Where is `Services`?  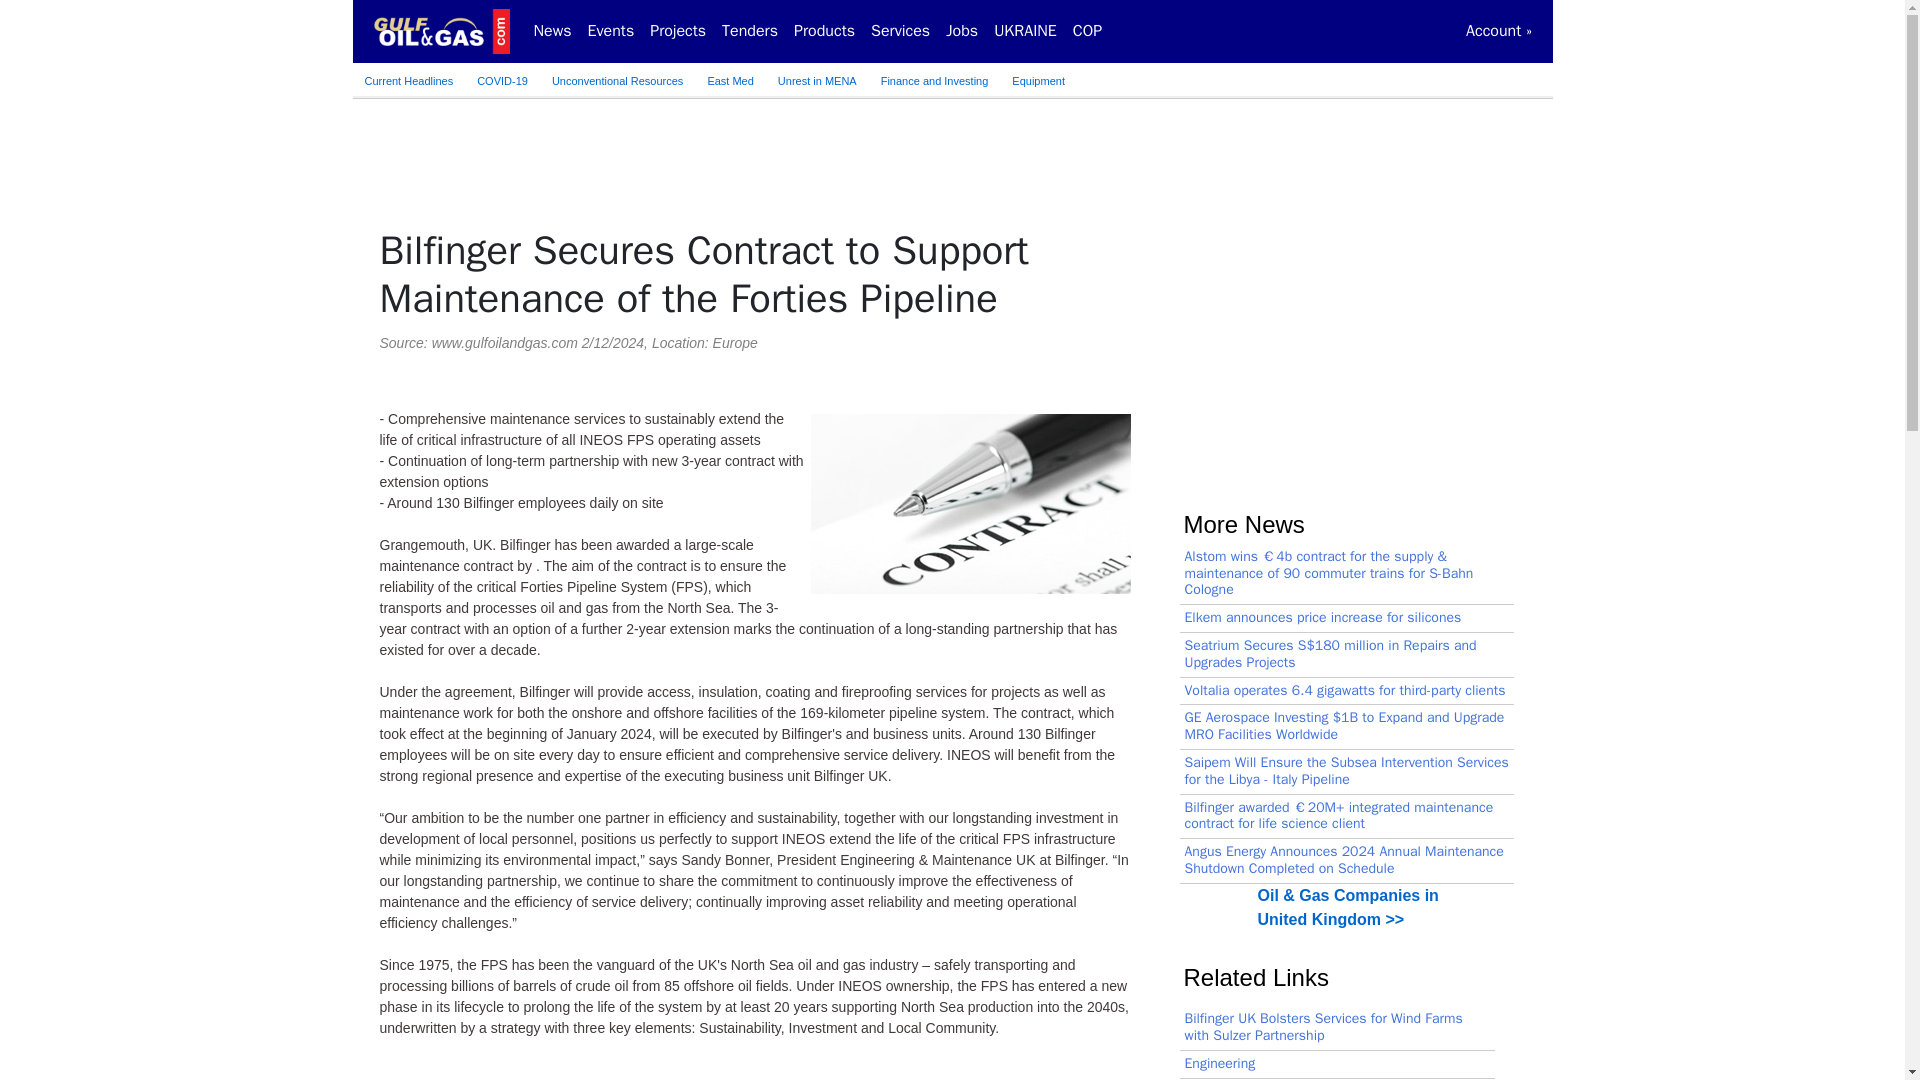 Services is located at coordinates (900, 30).